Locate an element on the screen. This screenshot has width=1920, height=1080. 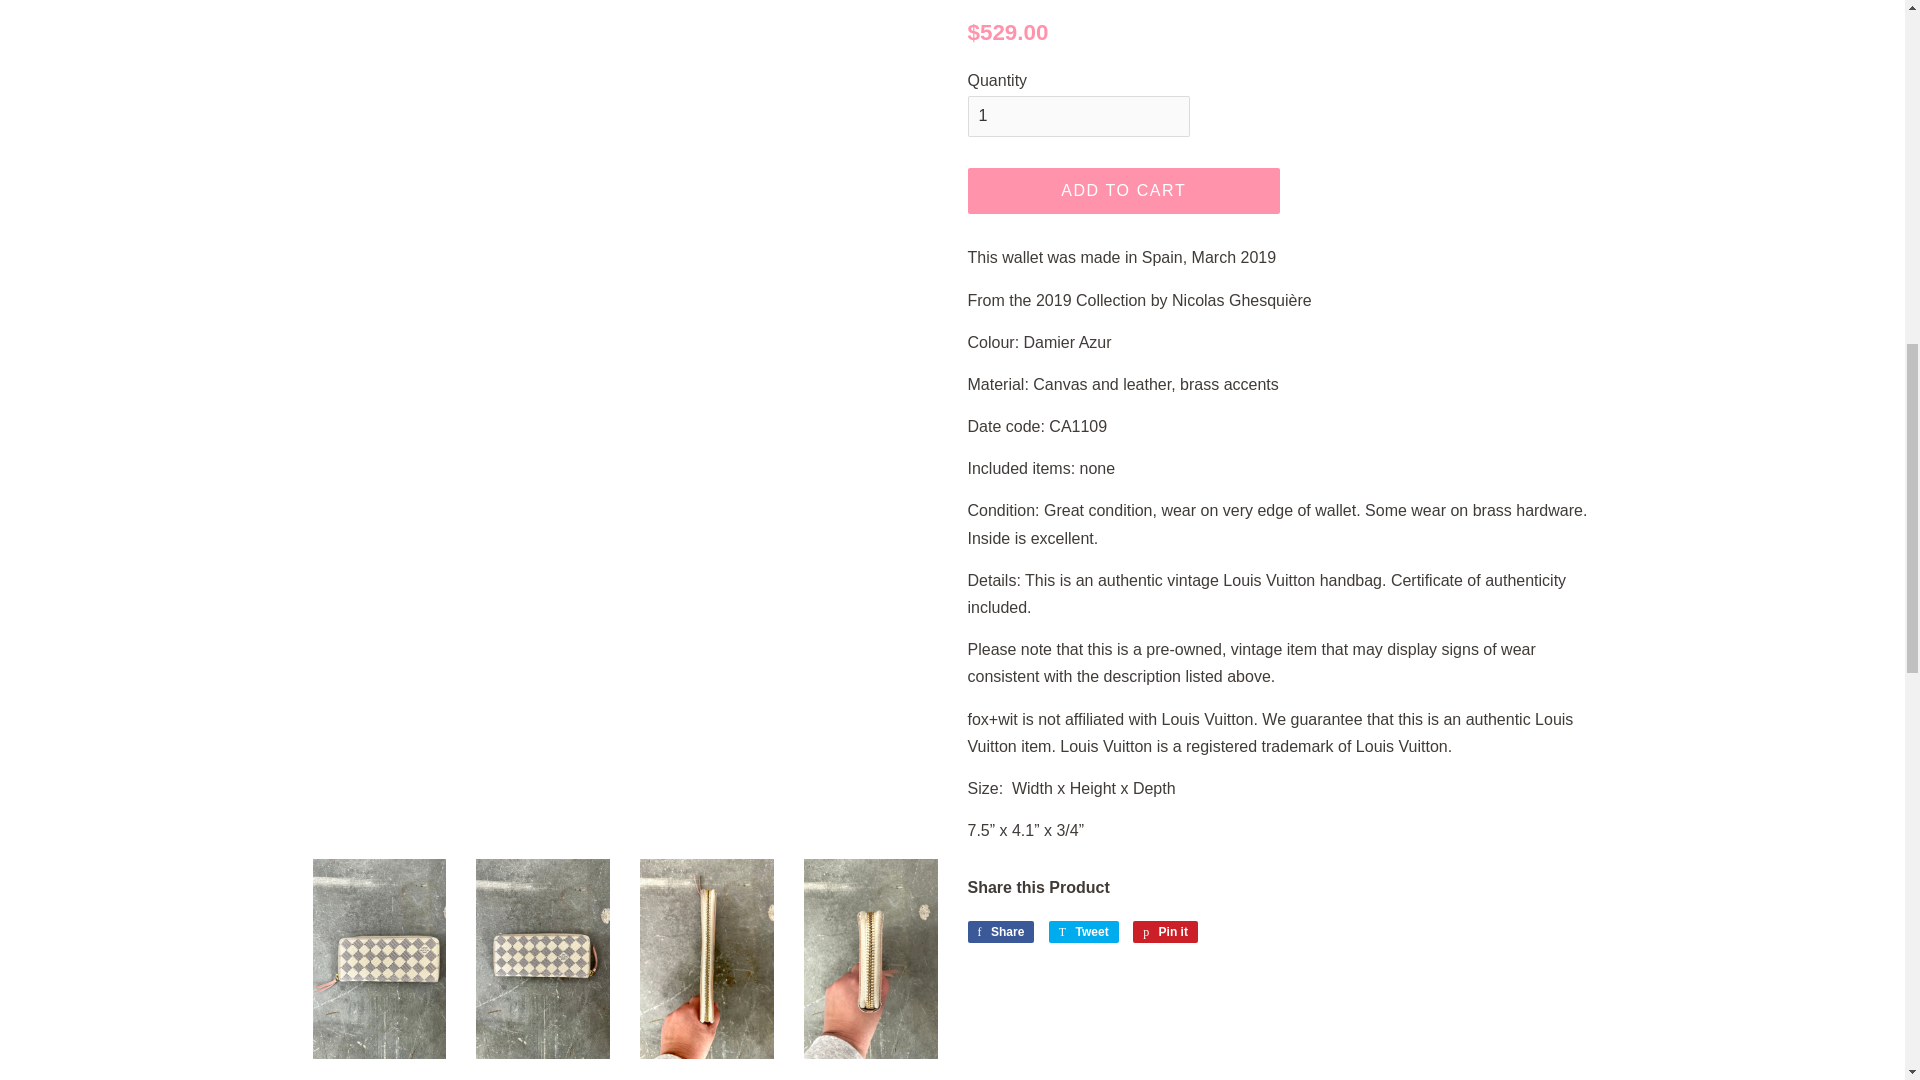
Tweet on Twitter is located at coordinates (1084, 932).